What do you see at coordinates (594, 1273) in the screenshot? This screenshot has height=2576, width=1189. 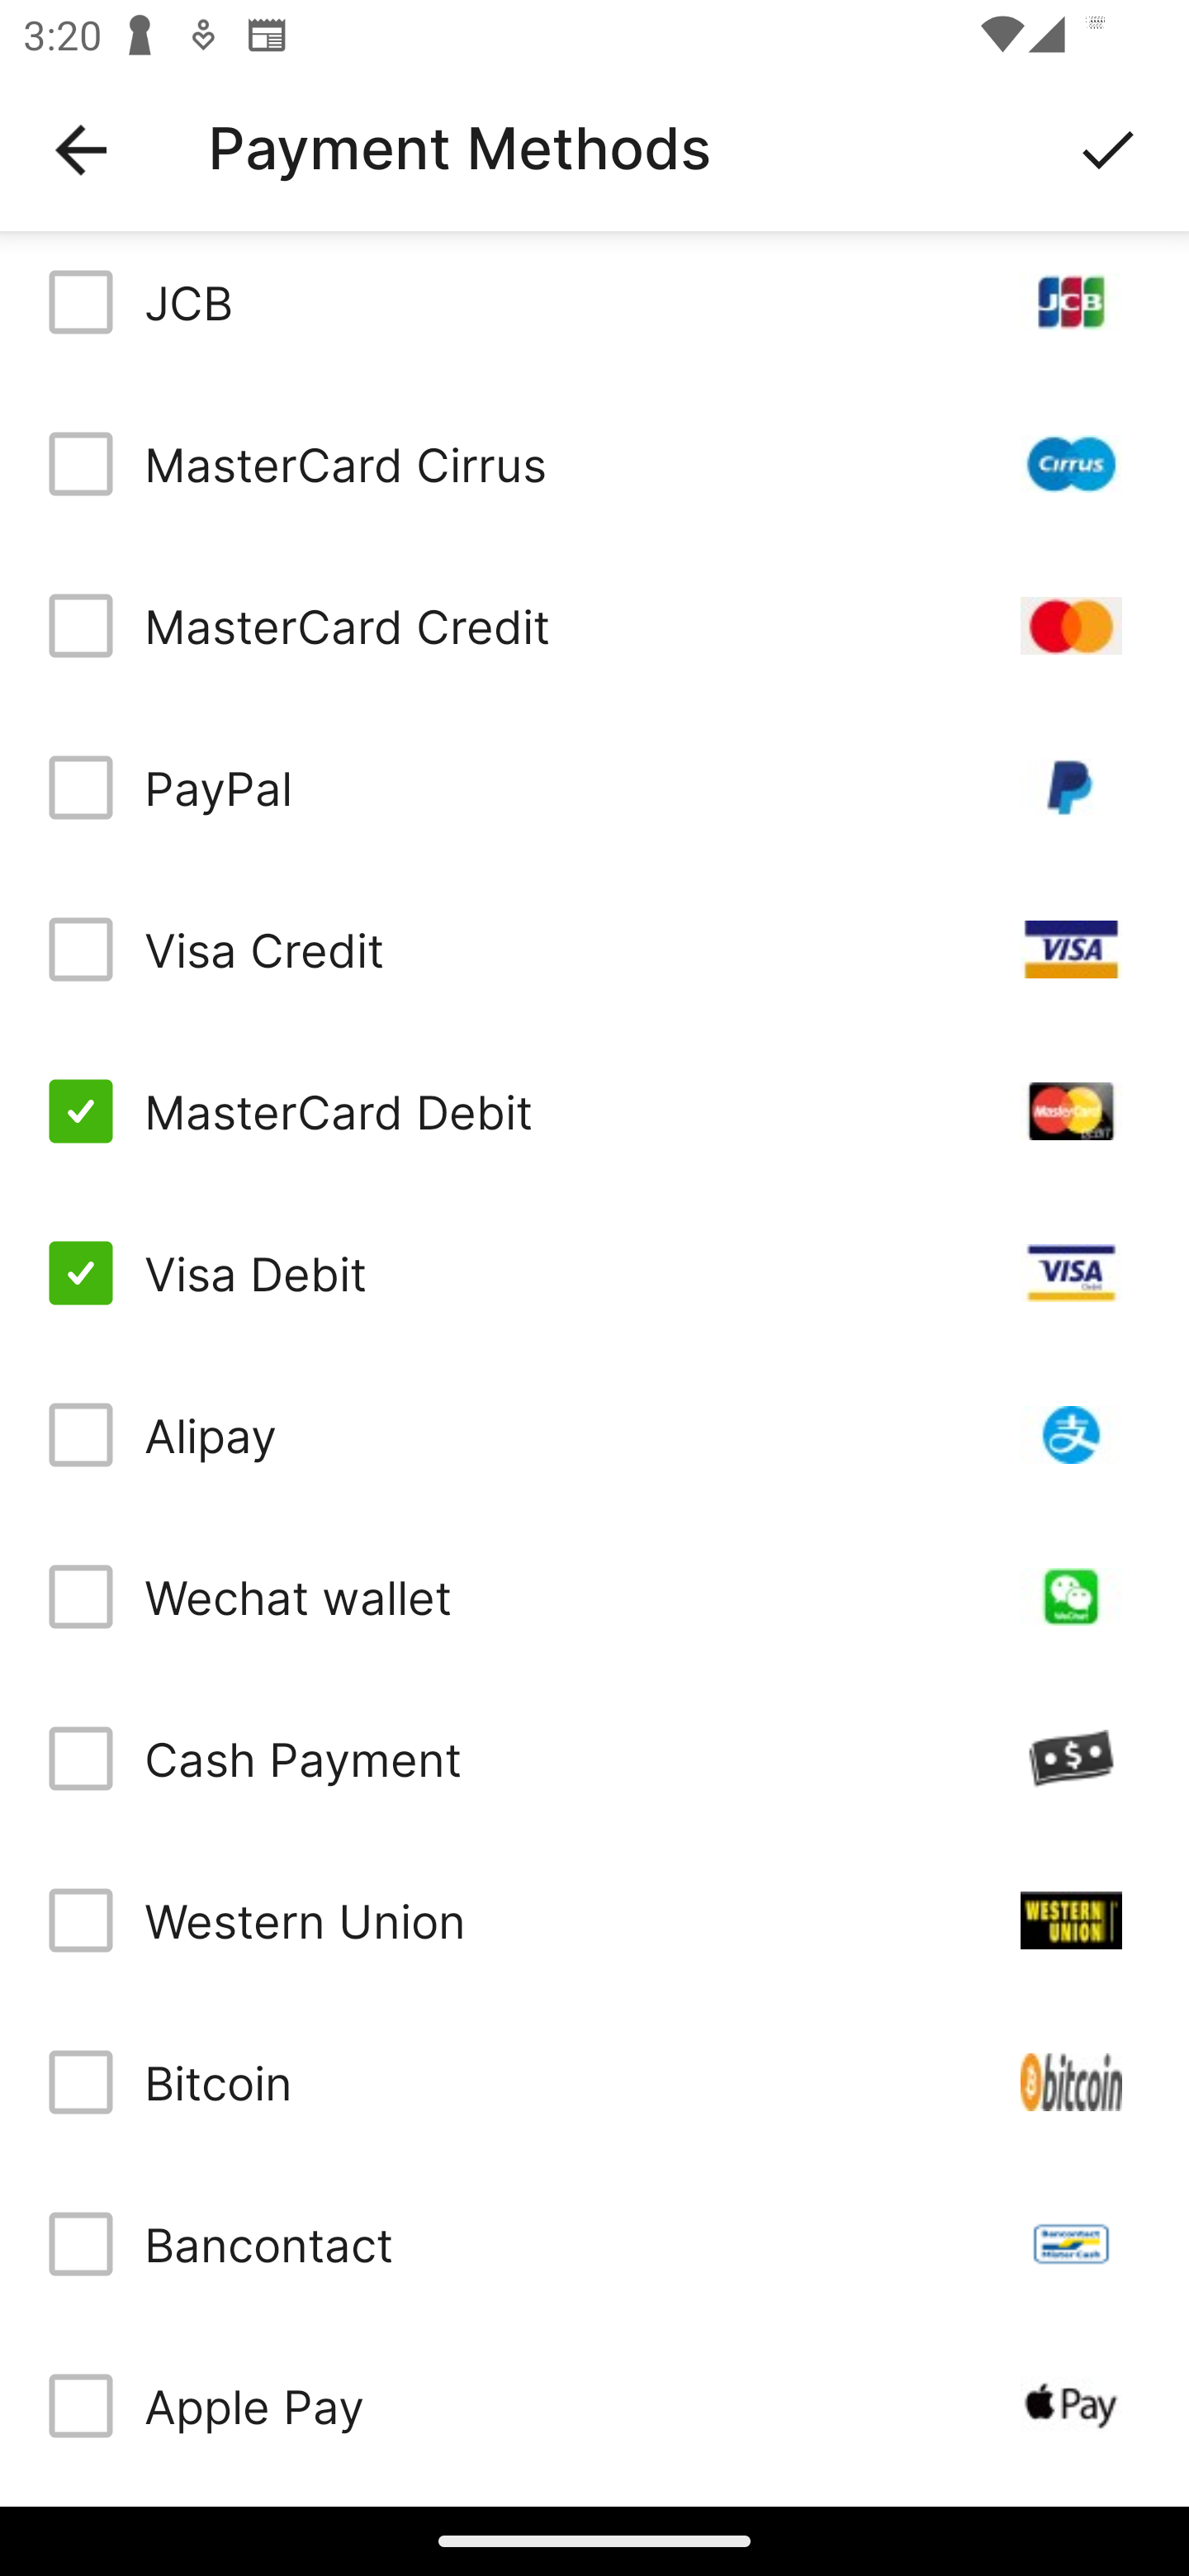 I see `Visa Debit` at bounding box center [594, 1273].